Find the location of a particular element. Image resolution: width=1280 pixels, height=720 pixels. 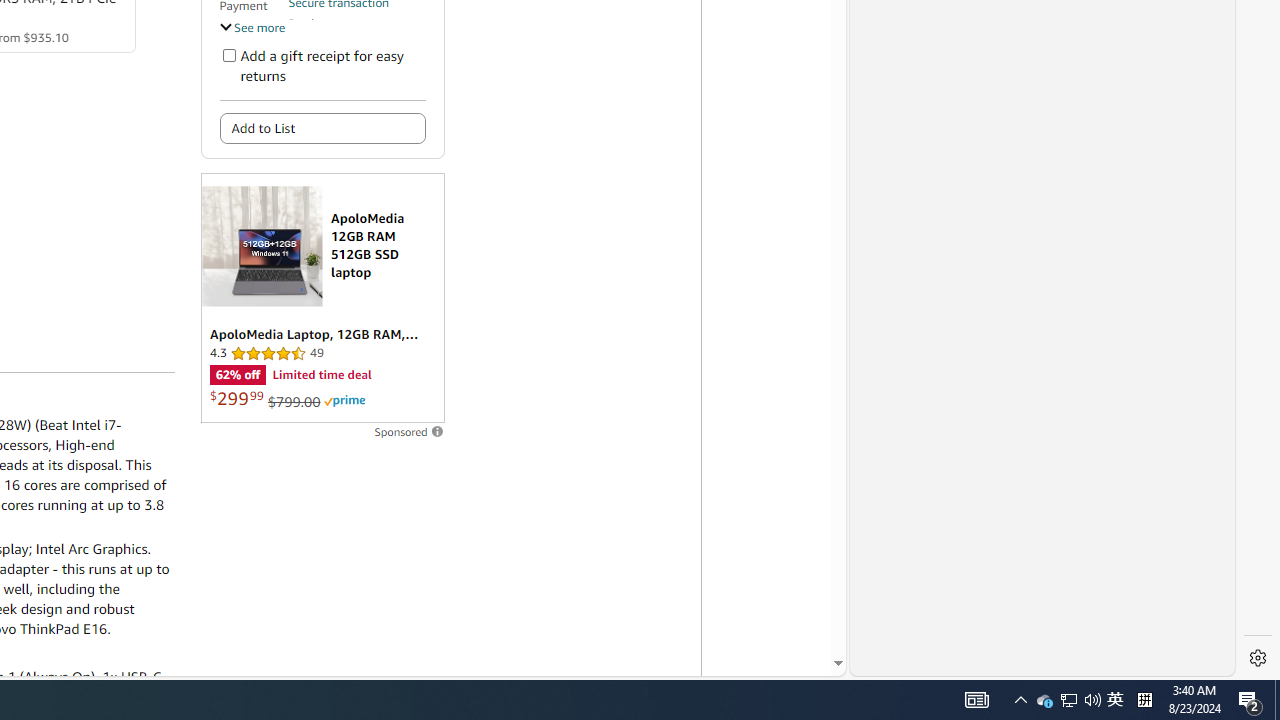

Add a gift receipt for easy returns is located at coordinates (228, 54).